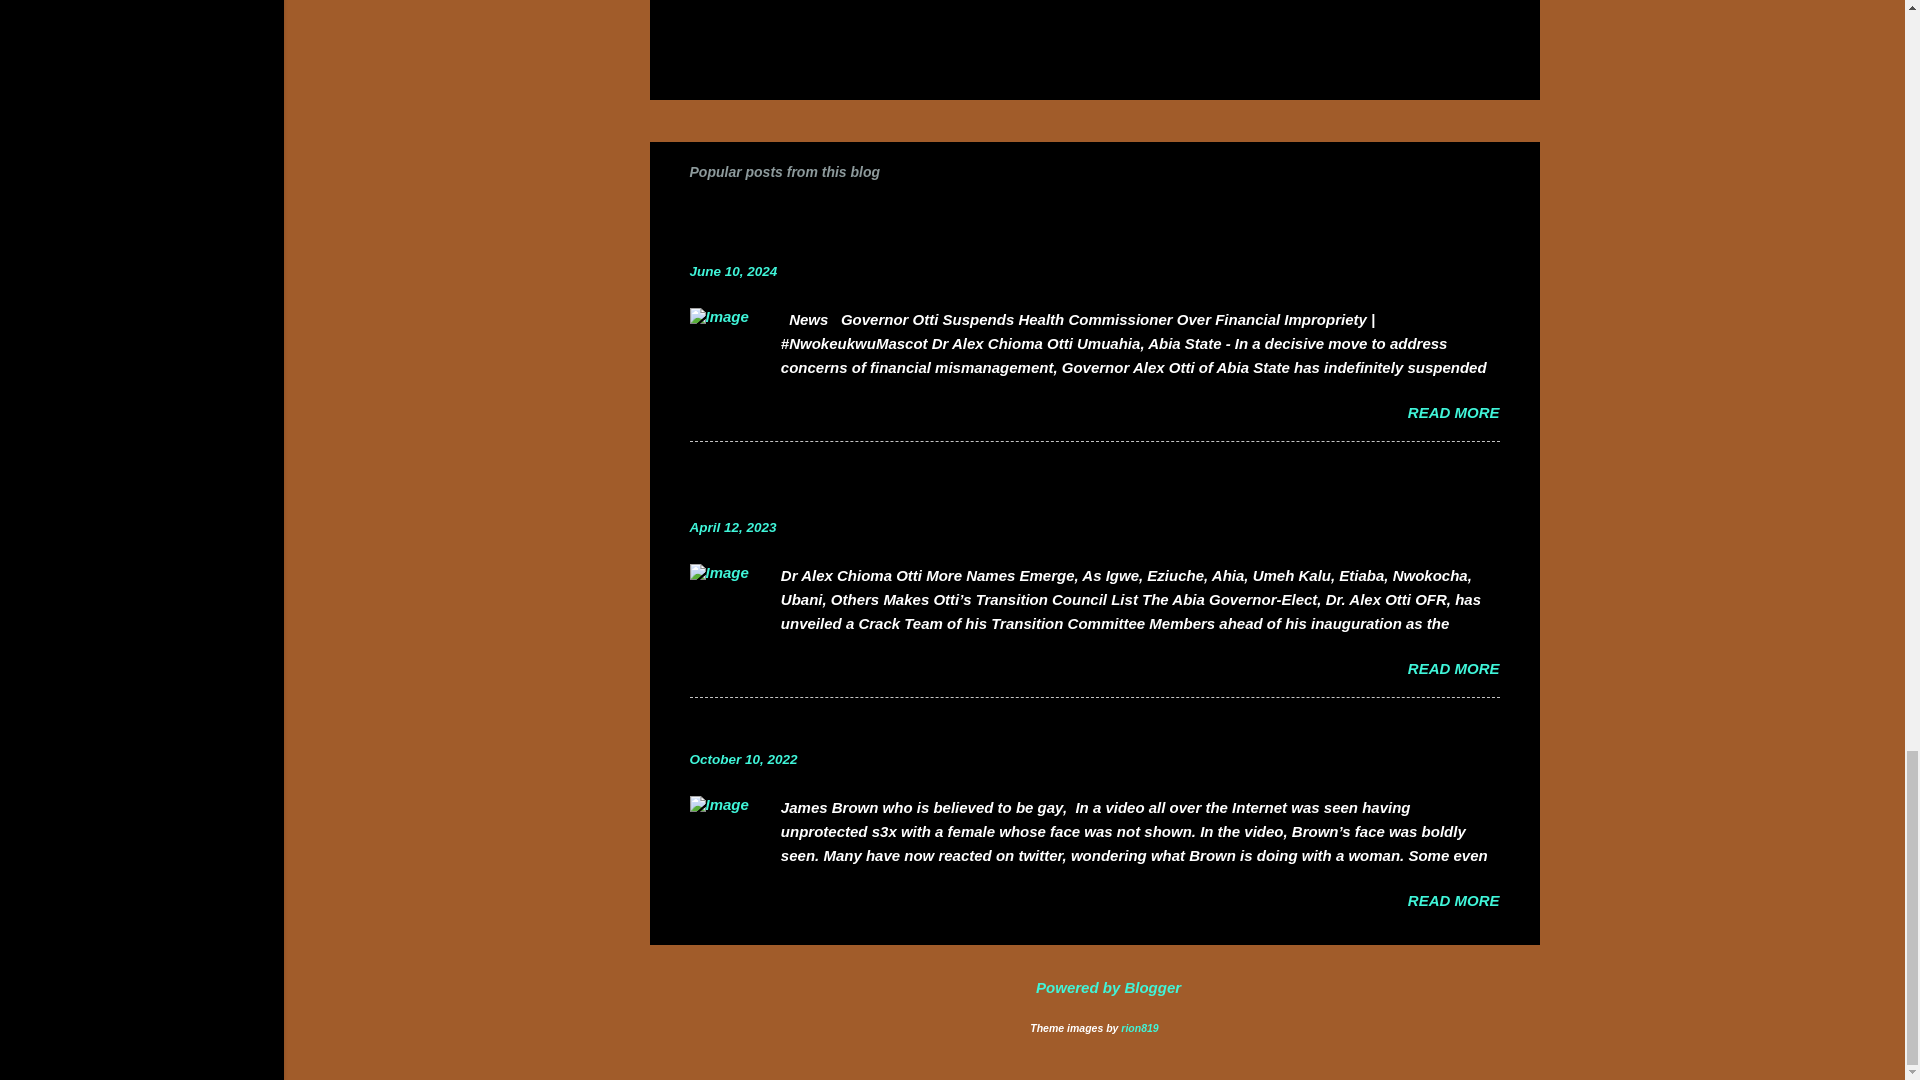 This screenshot has height=1080, width=1920. What do you see at coordinates (733, 270) in the screenshot?
I see `June 10, 2024` at bounding box center [733, 270].